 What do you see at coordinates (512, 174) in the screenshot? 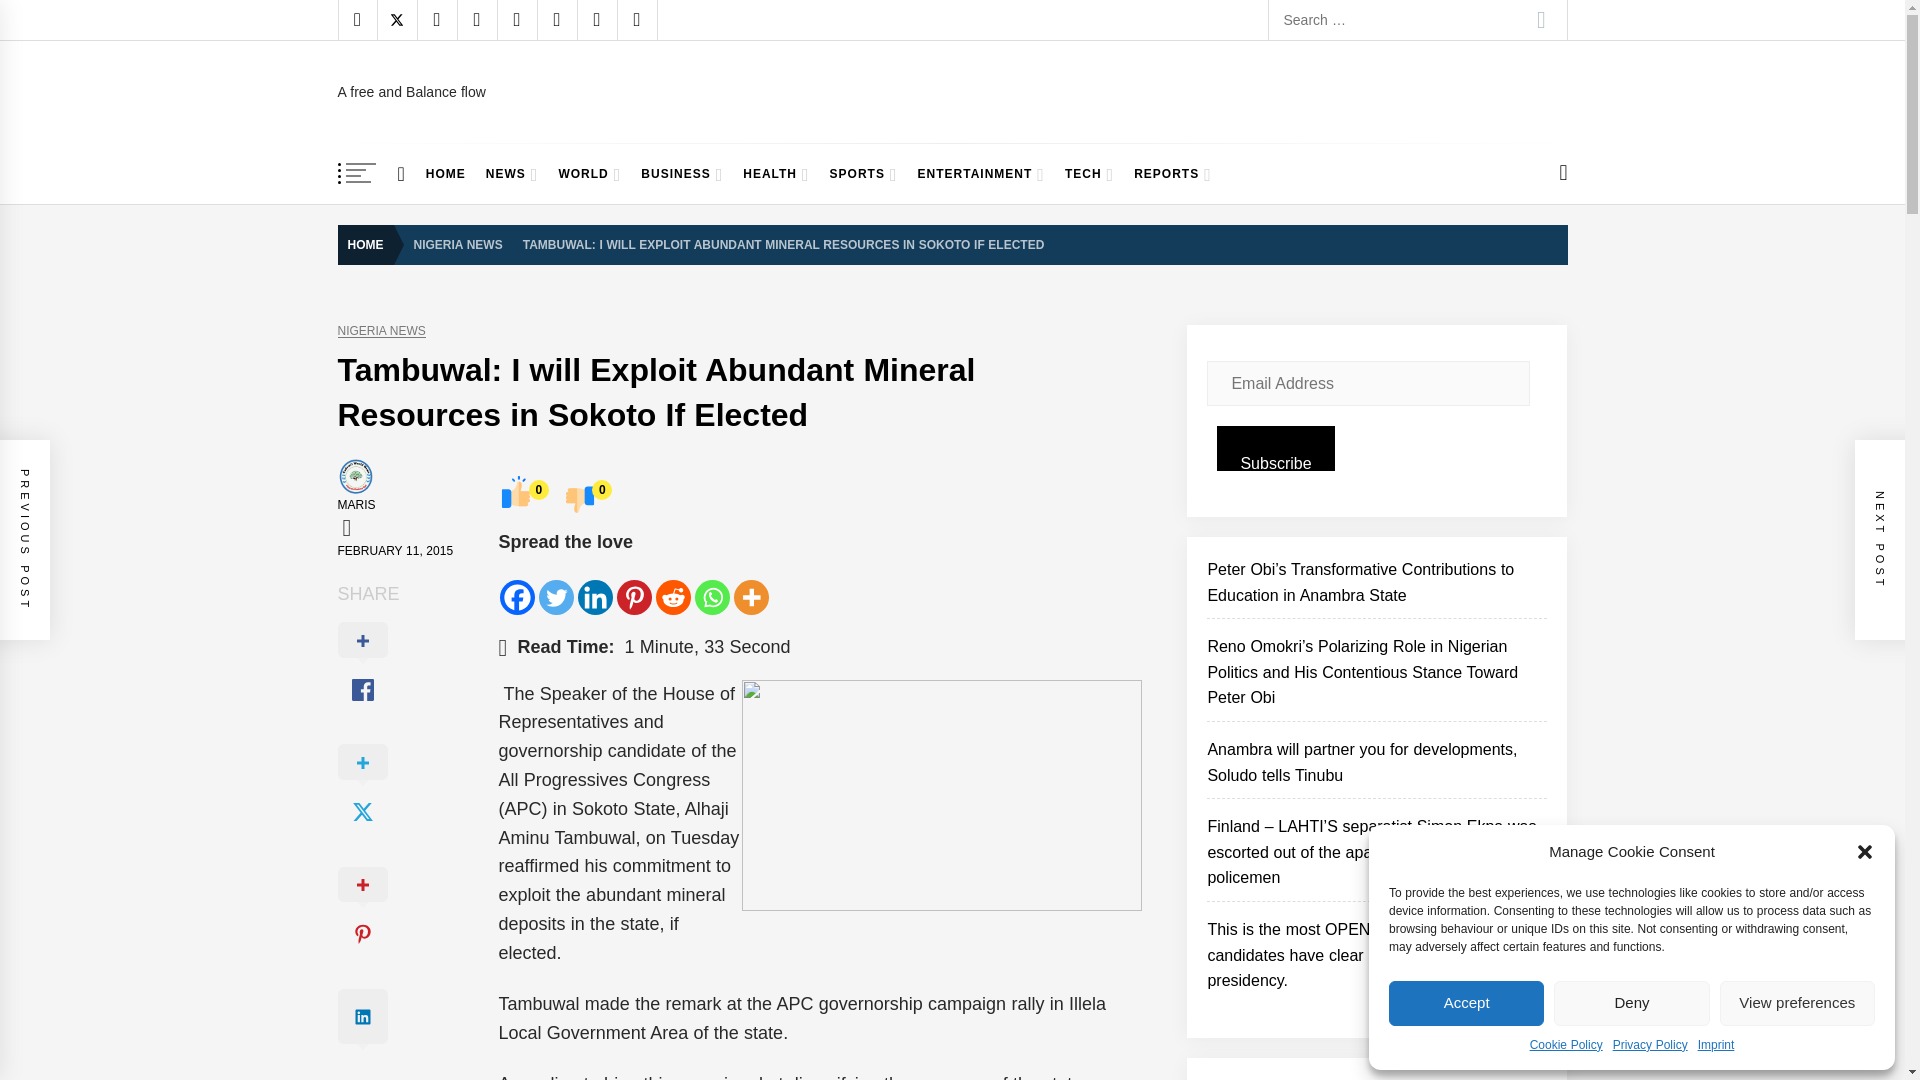
I see `NEWS` at bounding box center [512, 174].